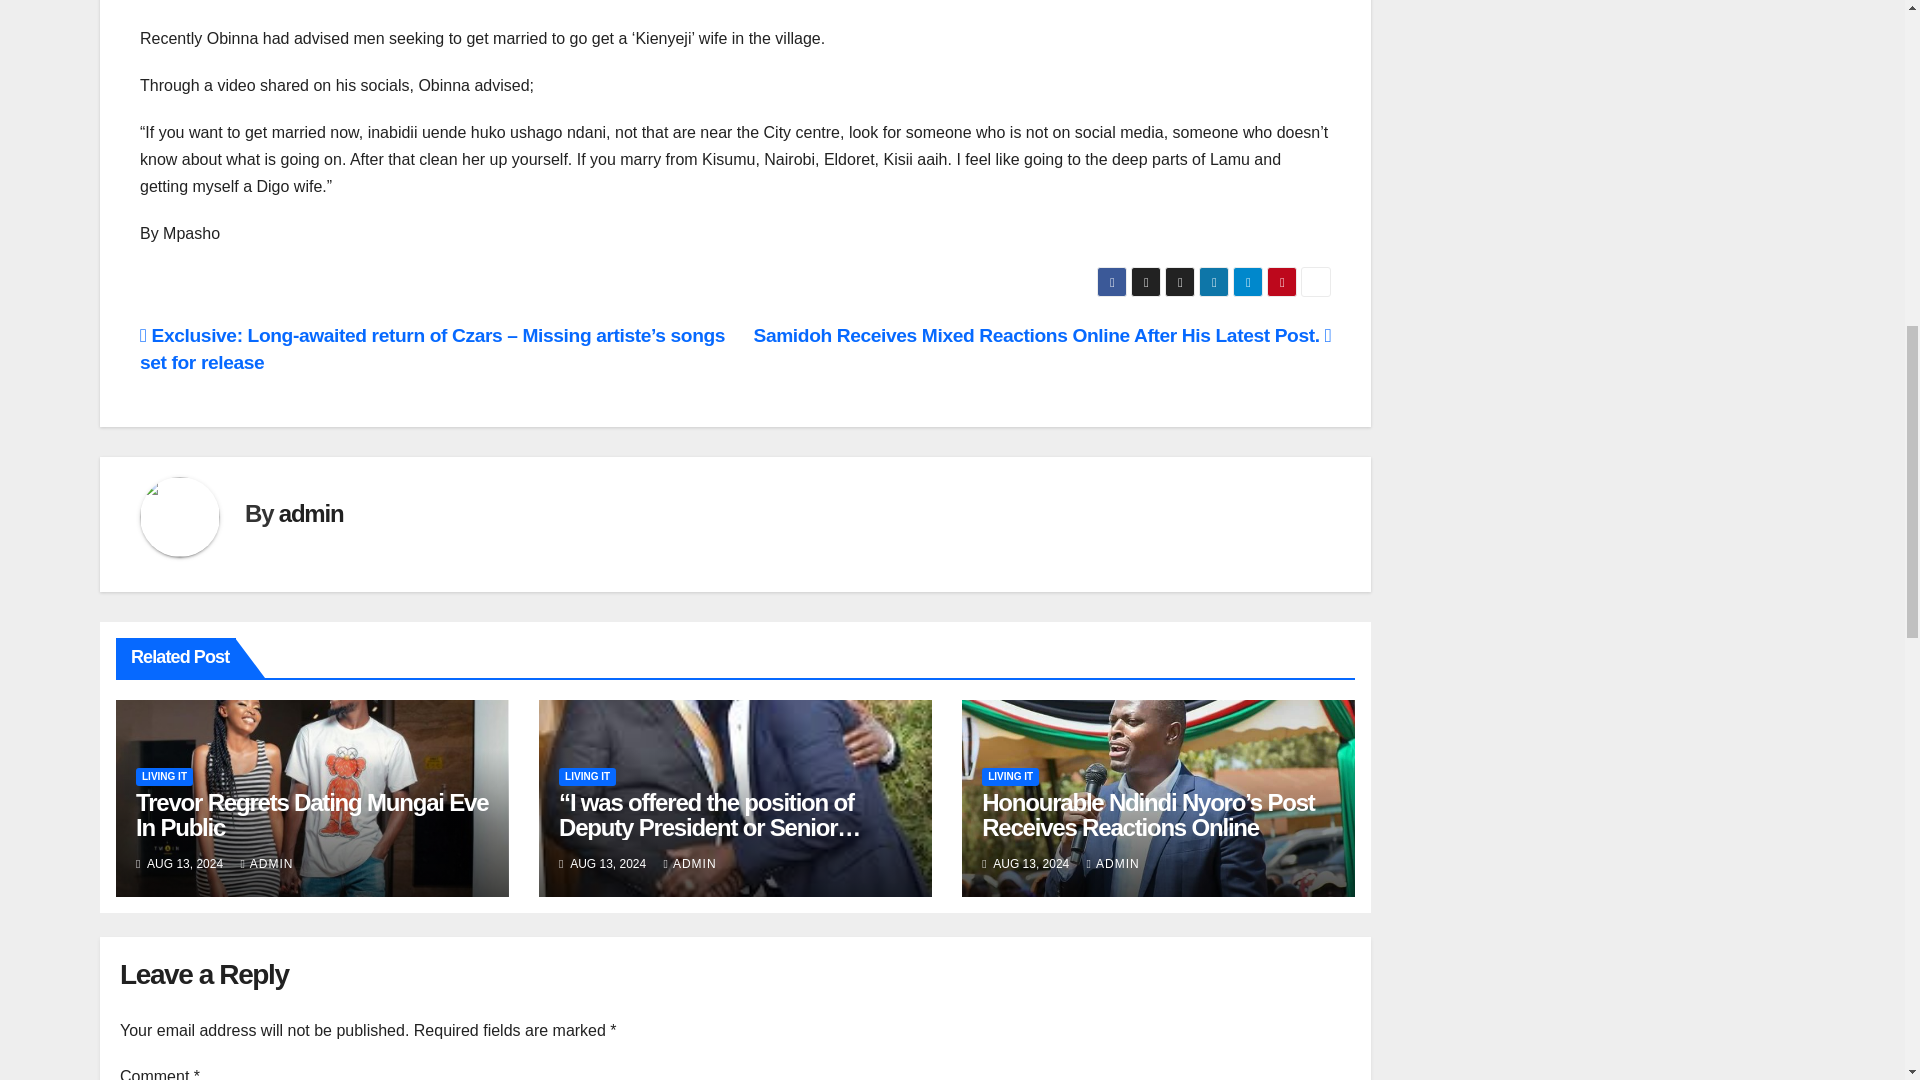  What do you see at coordinates (164, 776) in the screenshot?
I see `LIVING IT` at bounding box center [164, 776].